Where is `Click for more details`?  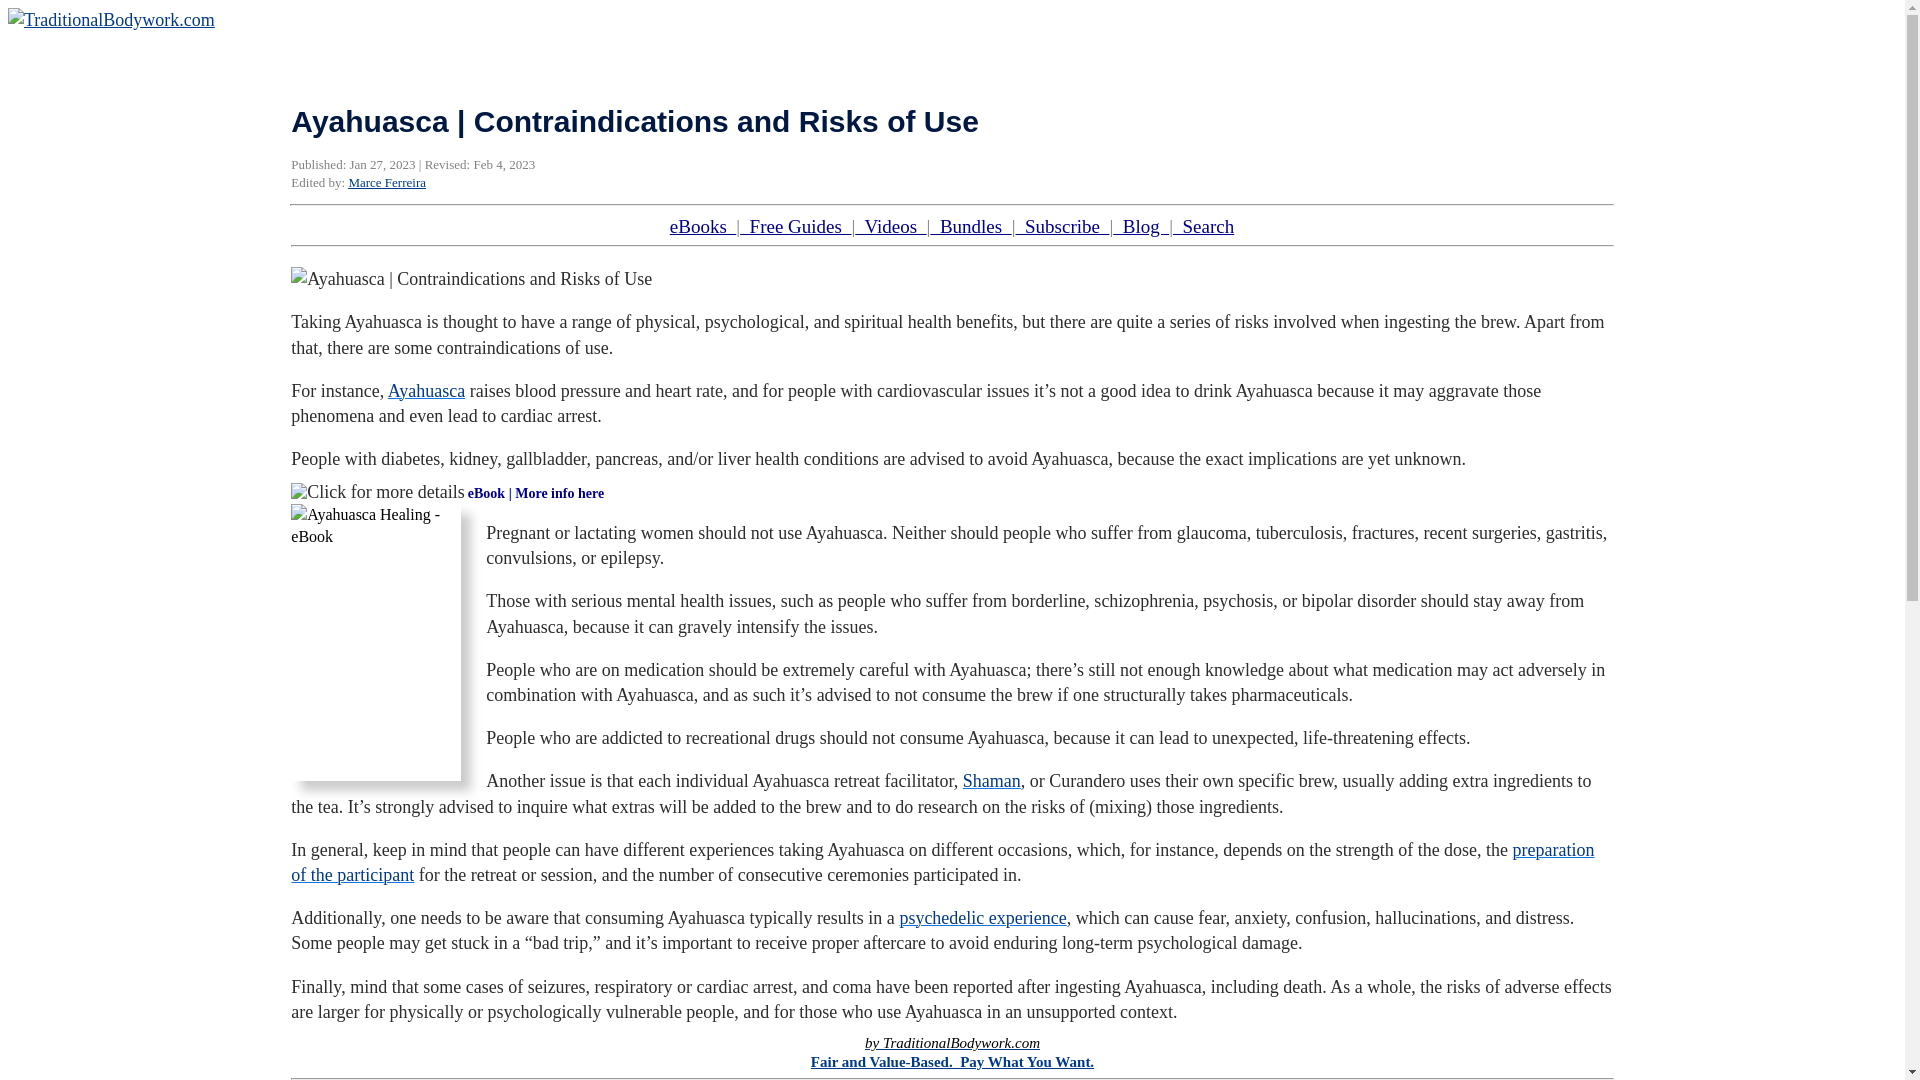
Click for more details is located at coordinates (378, 492).